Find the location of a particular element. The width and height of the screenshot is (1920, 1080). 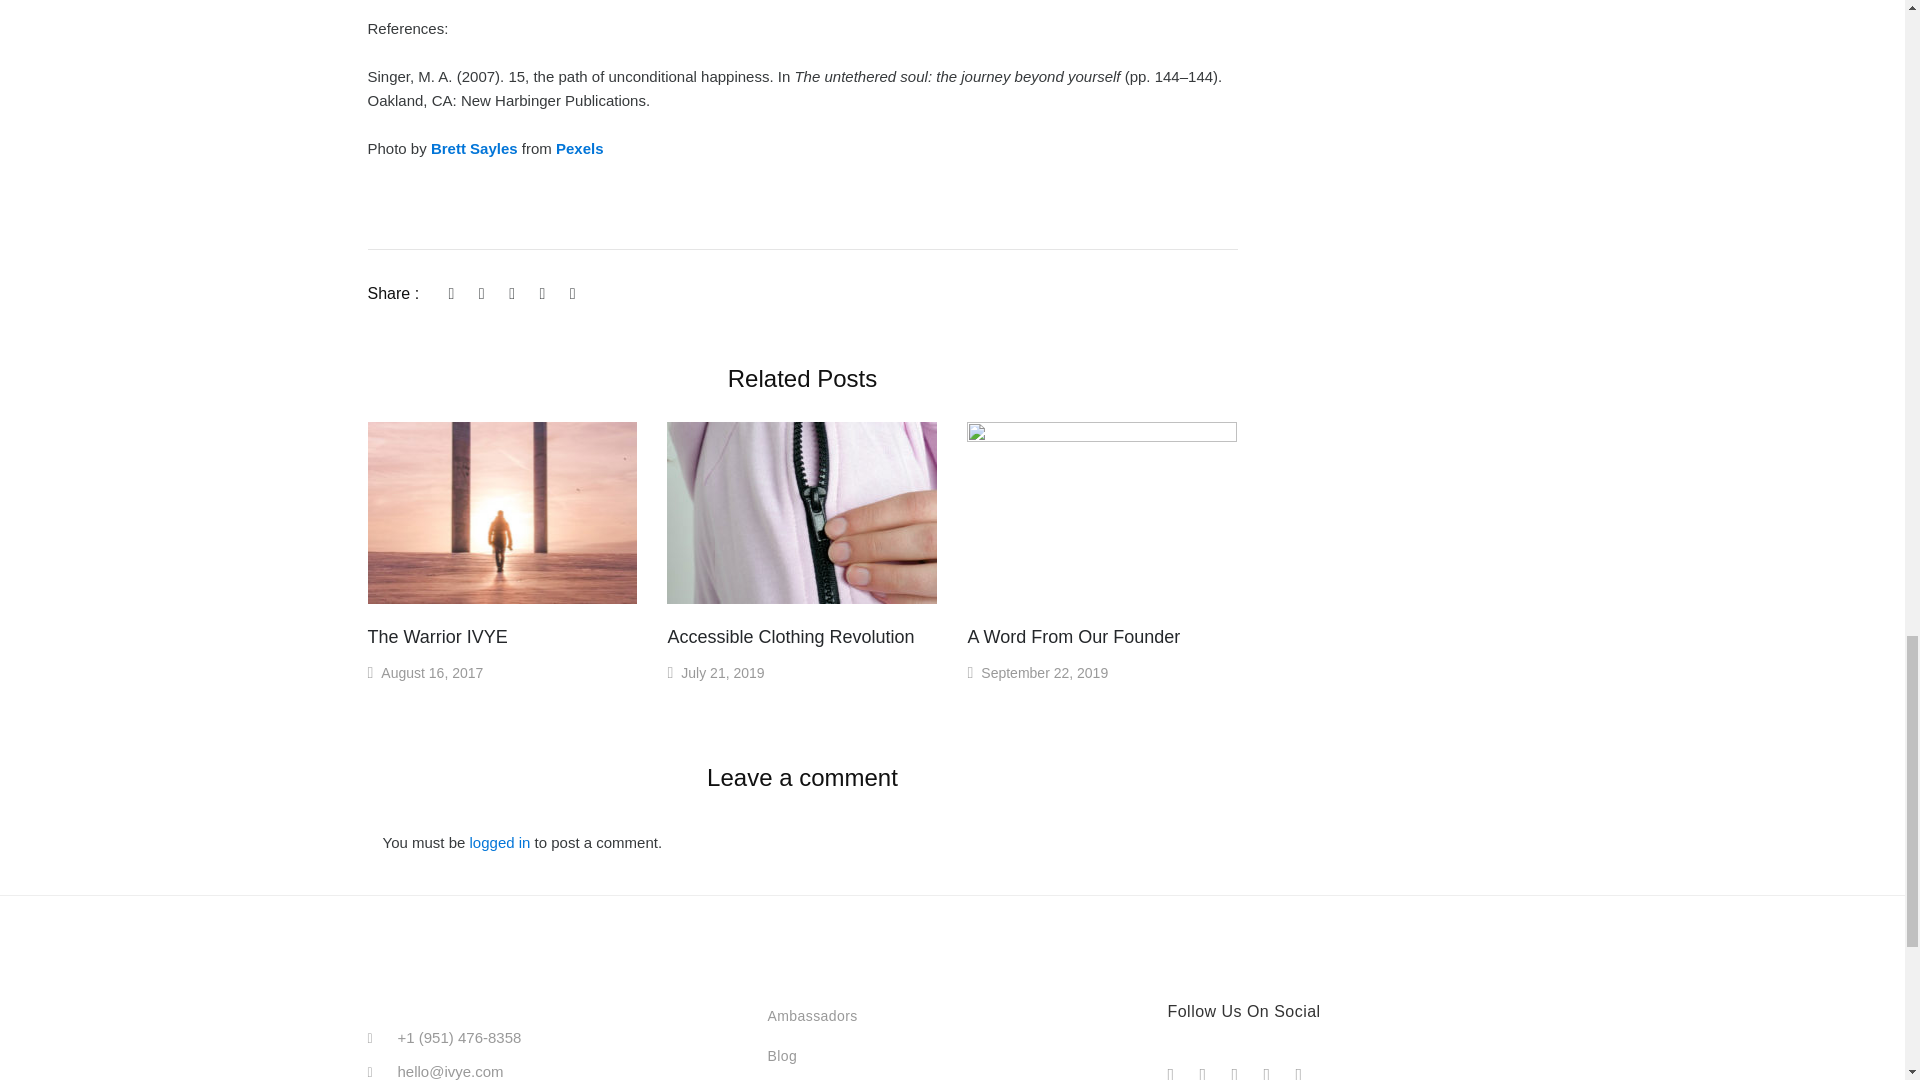

July 21, 2019 is located at coordinates (722, 673).